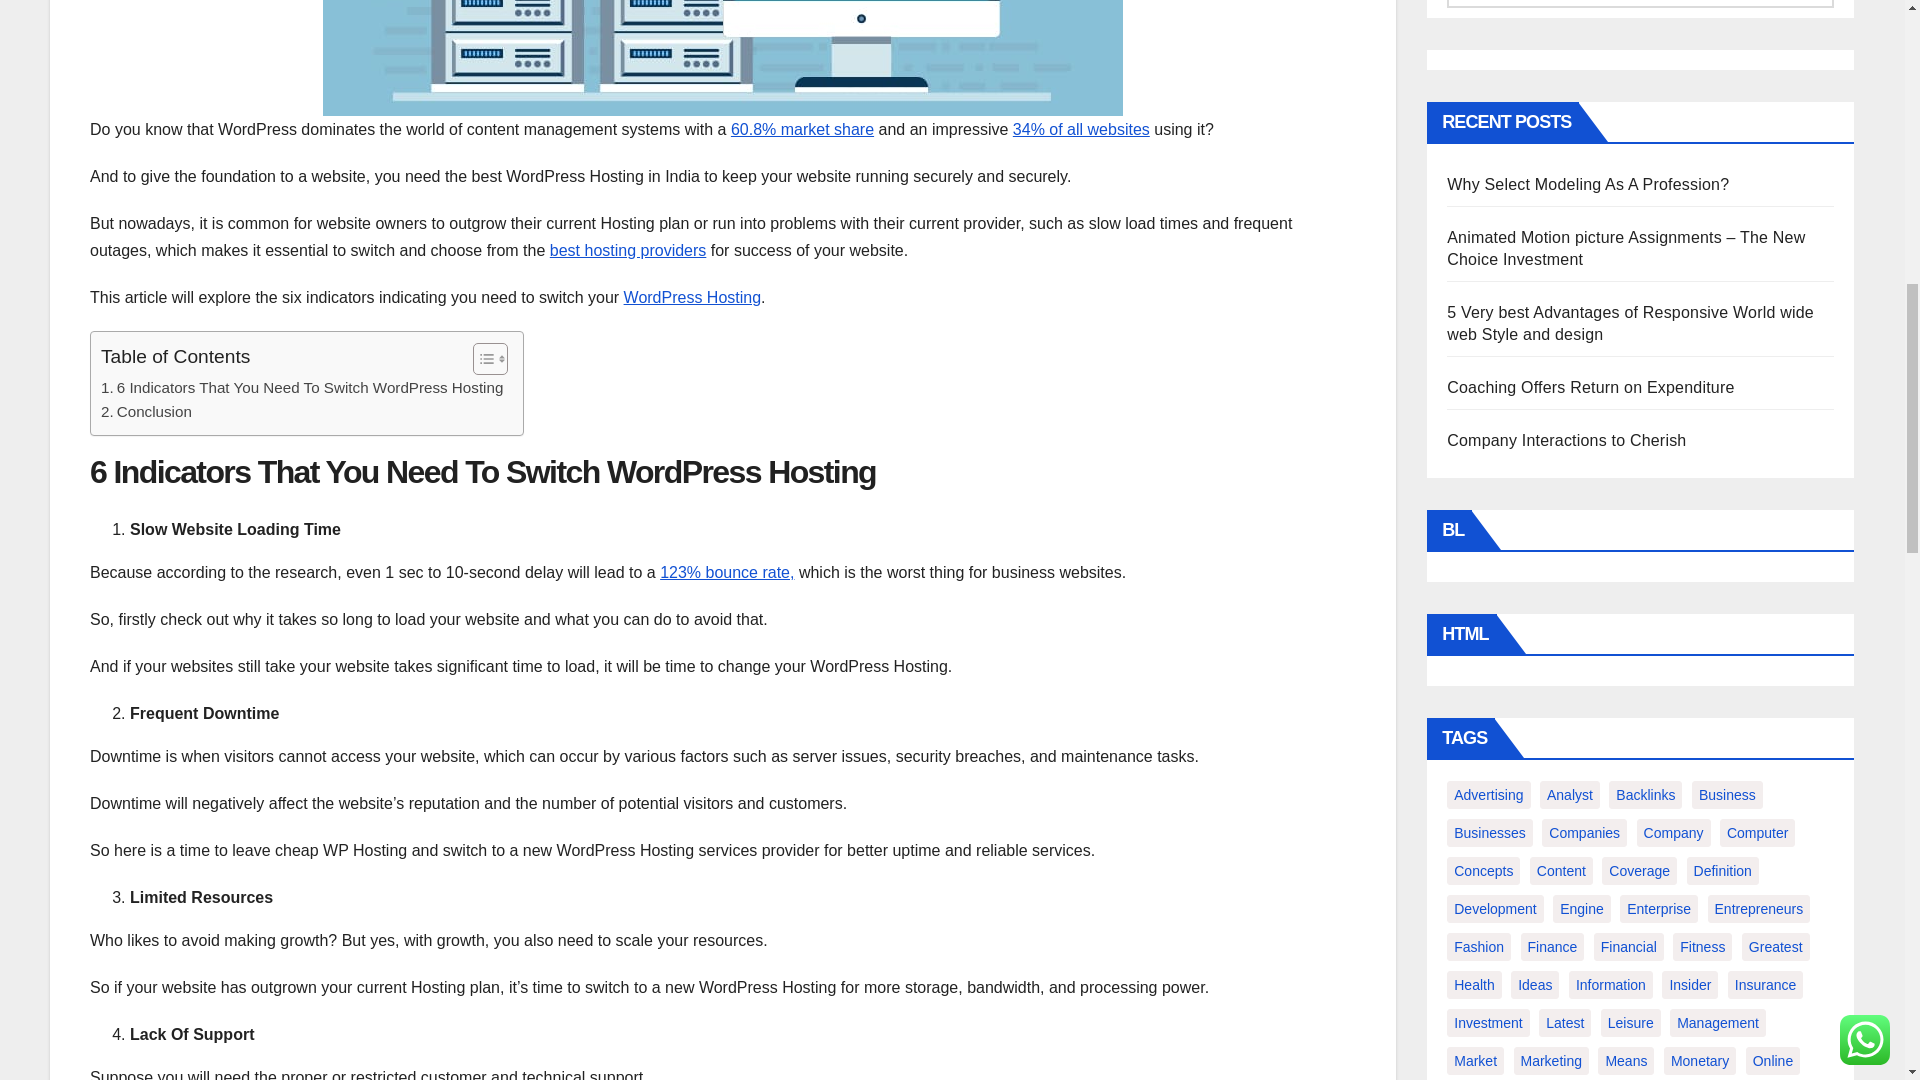  I want to click on best hosting providers, so click(628, 250).